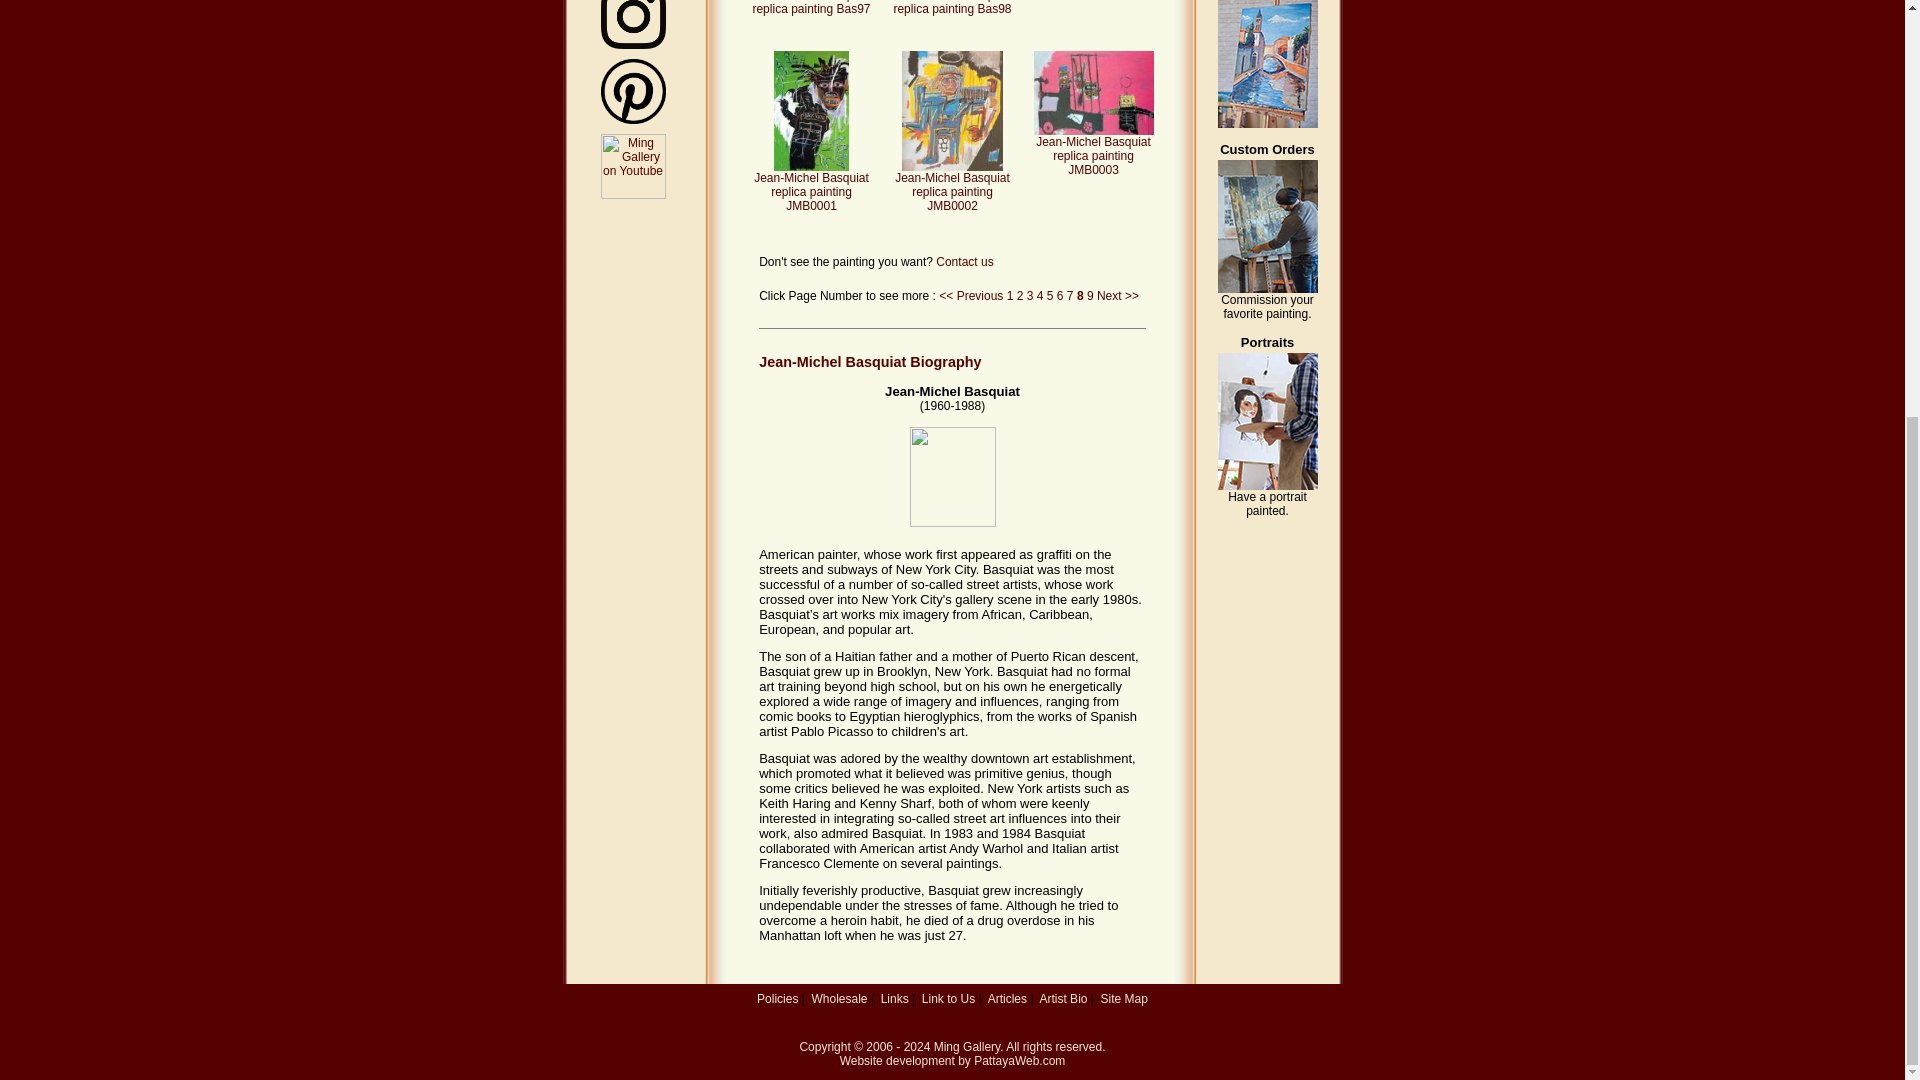 The width and height of the screenshot is (1920, 1080). What do you see at coordinates (632, 24) in the screenshot?
I see `Ming Gallery on Instagram` at bounding box center [632, 24].